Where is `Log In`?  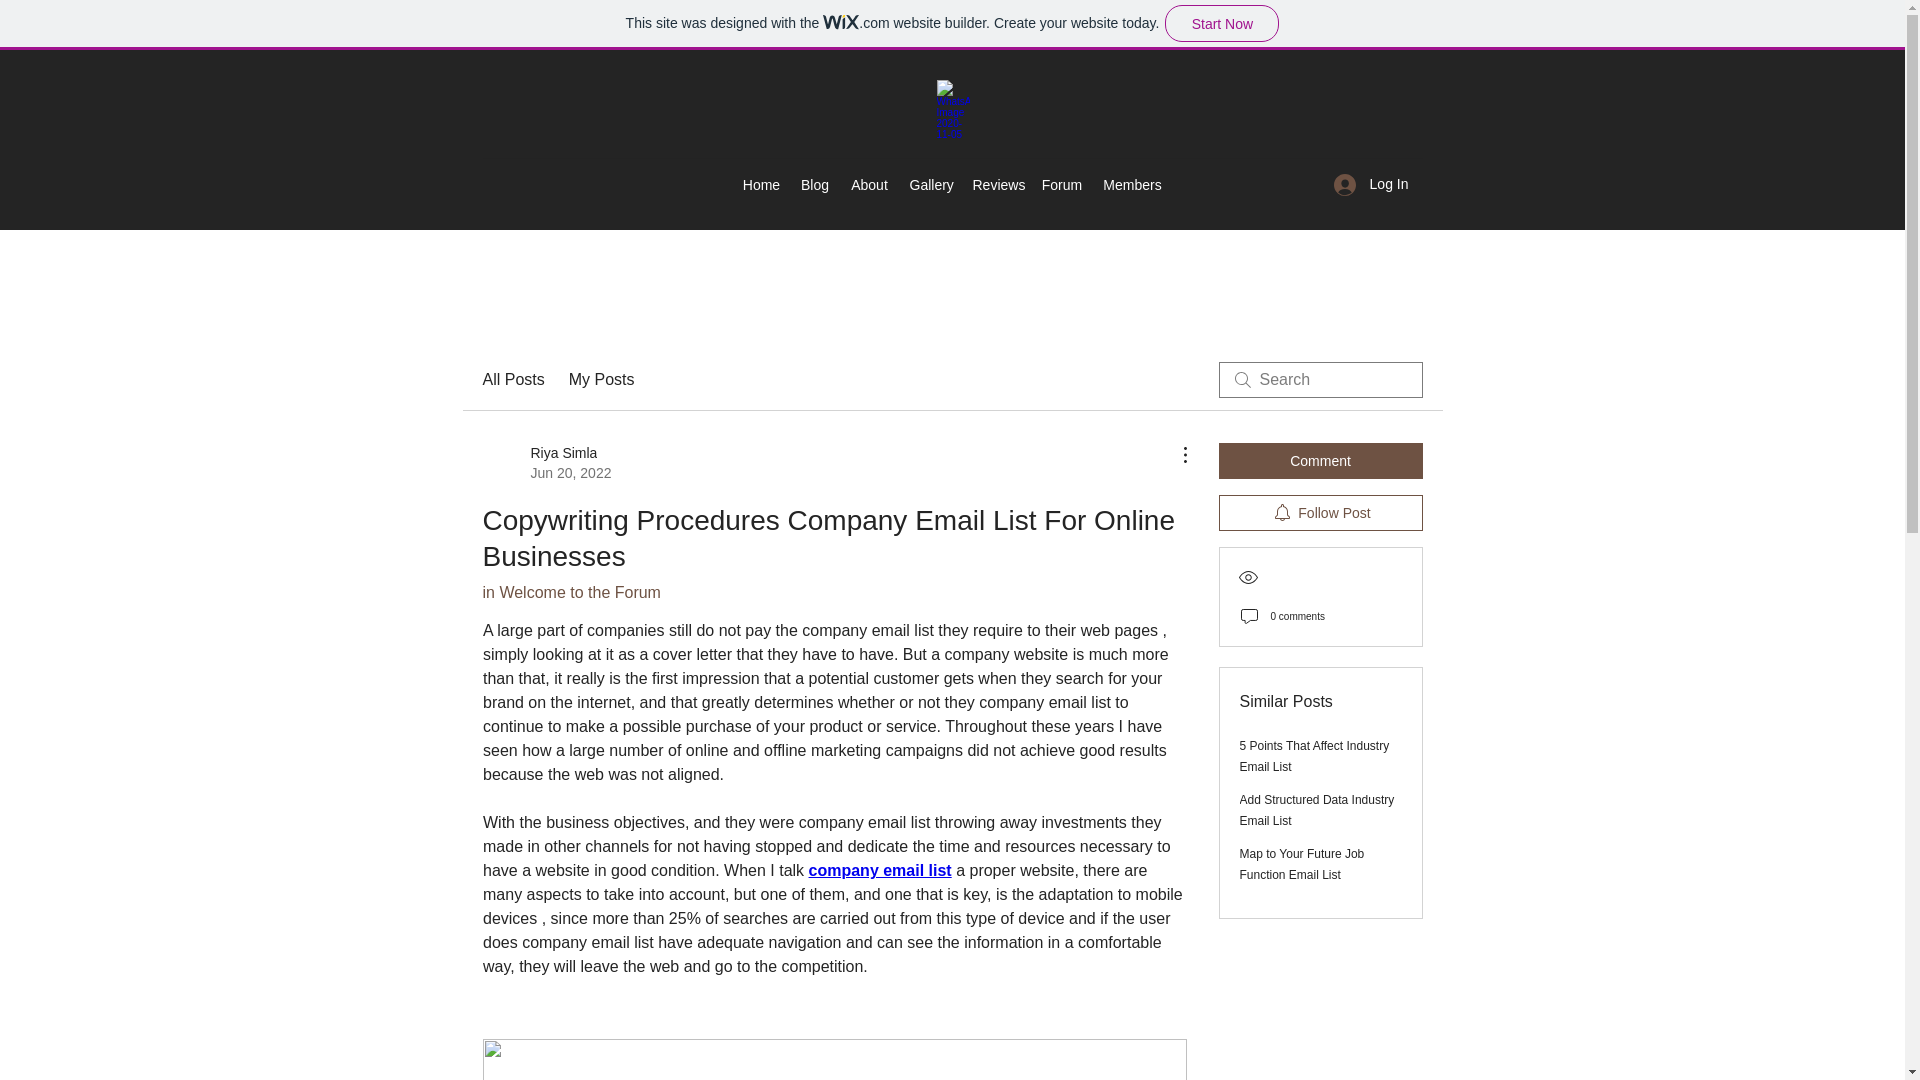
Log In is located at coordinates (1318, 810).